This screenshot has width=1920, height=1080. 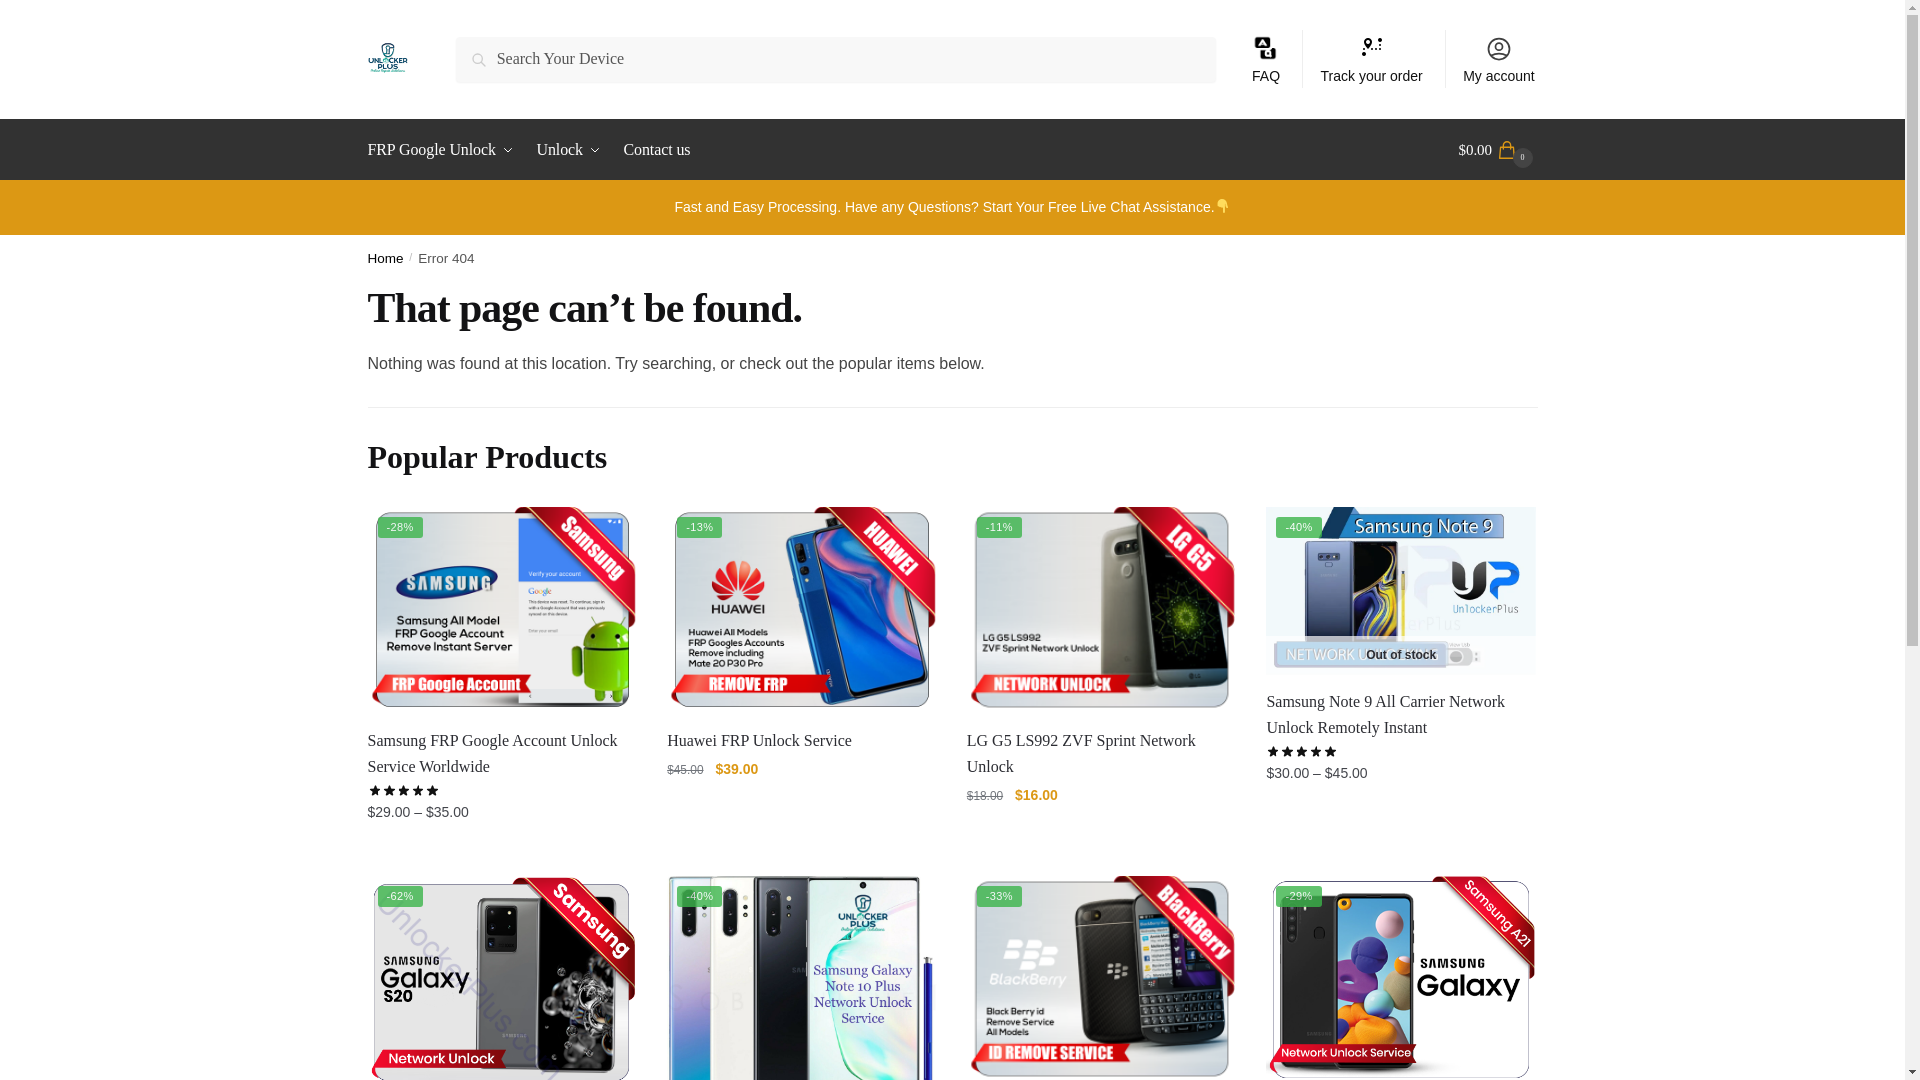 What do you see at coordinates (502, 978) in the screenshot?
I see `Samsung Galaxy S20 Network Unlock` at bounding box center [502, 978].